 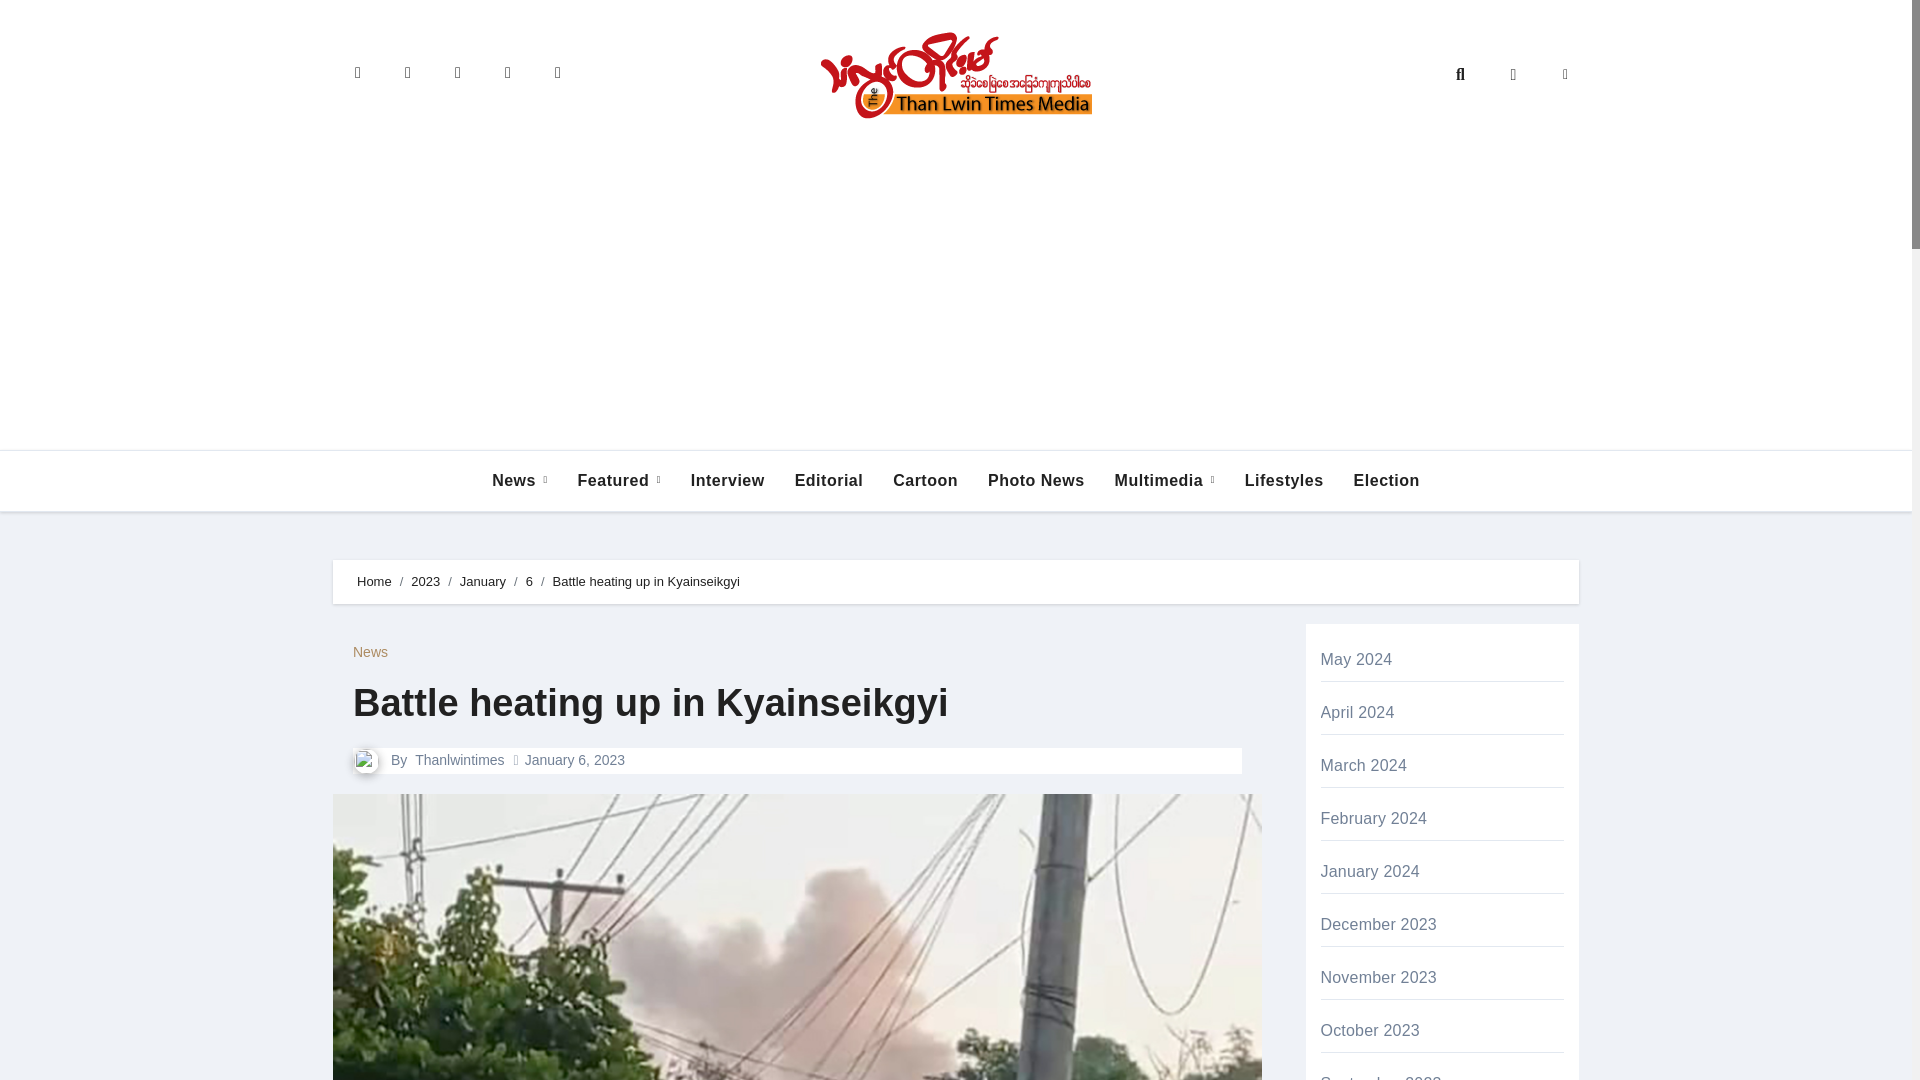 I want to click on Interview, so click(x=727, y=481).